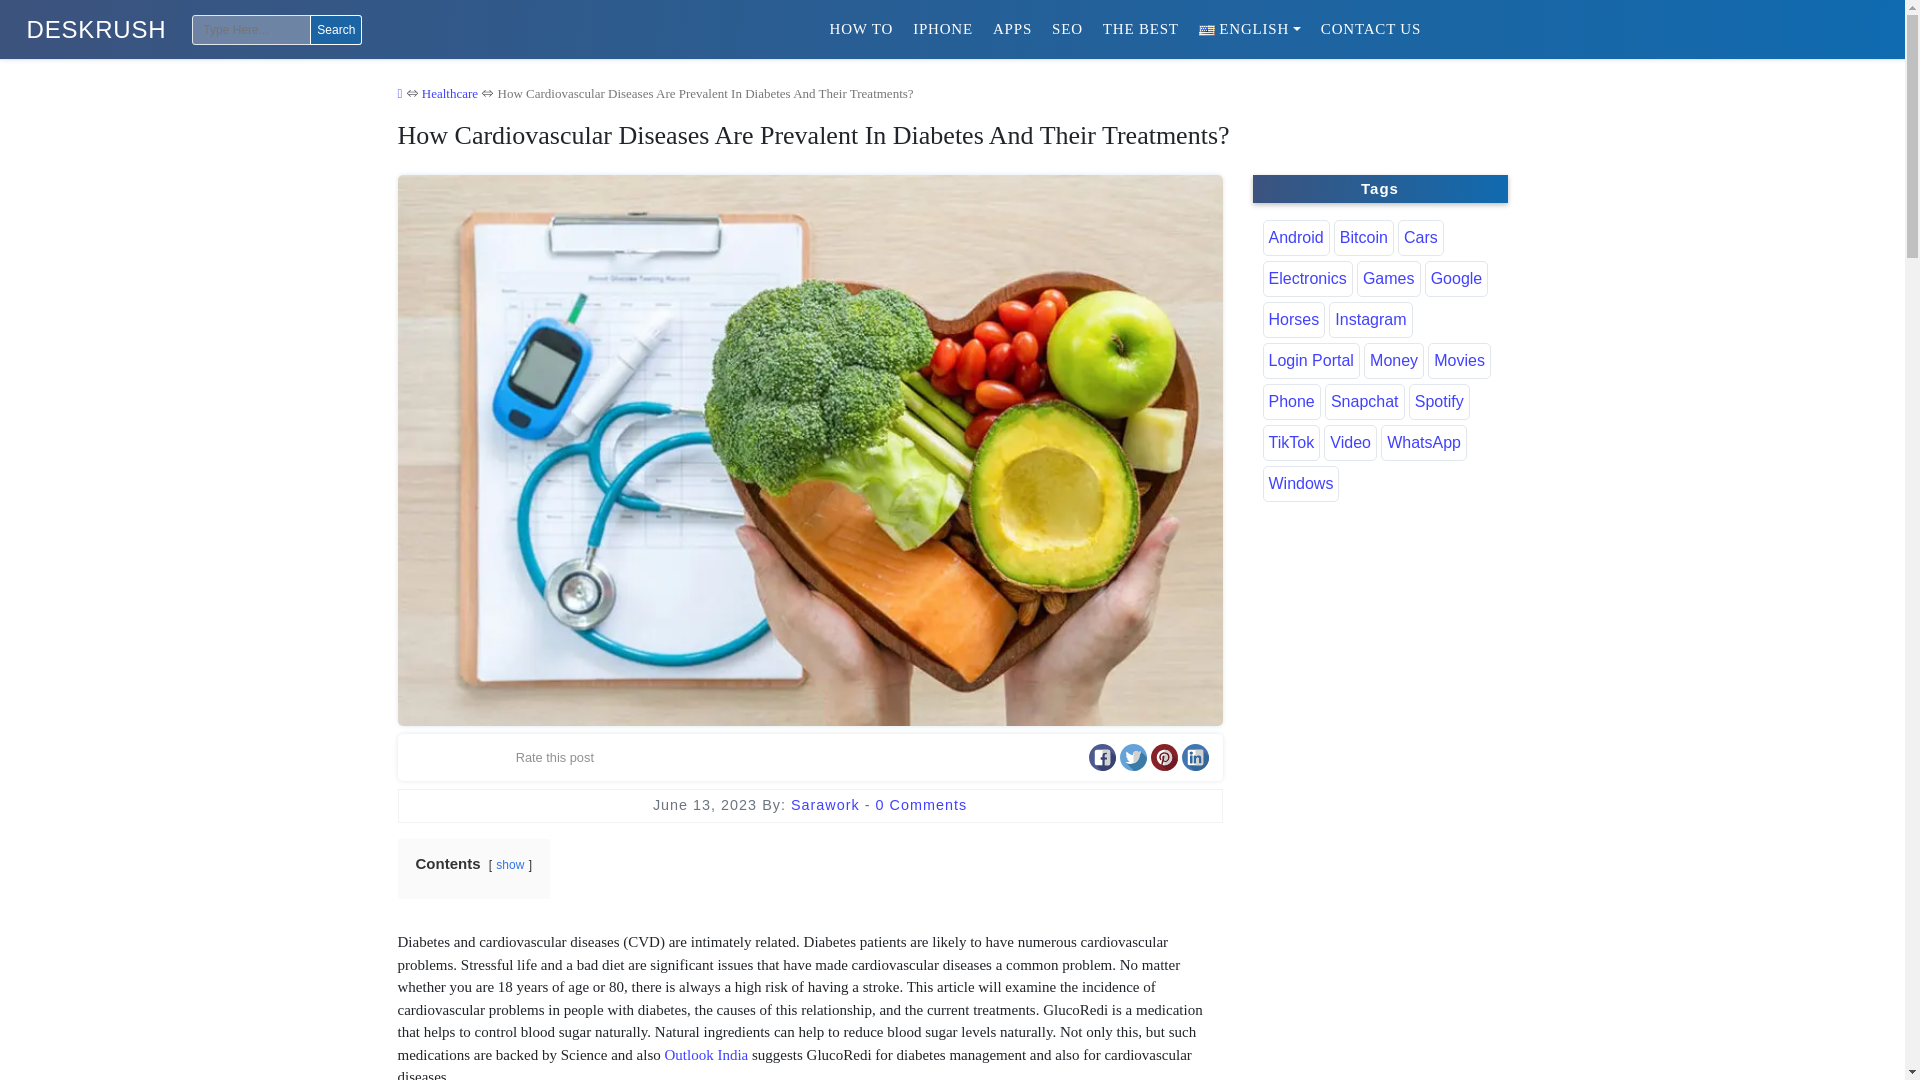 This screenshot has width=1920, height=1080. What do you see at coordinates (1140, 28) in the screenshot?
I see `THE BEST` at bounding box center [1140, 28].